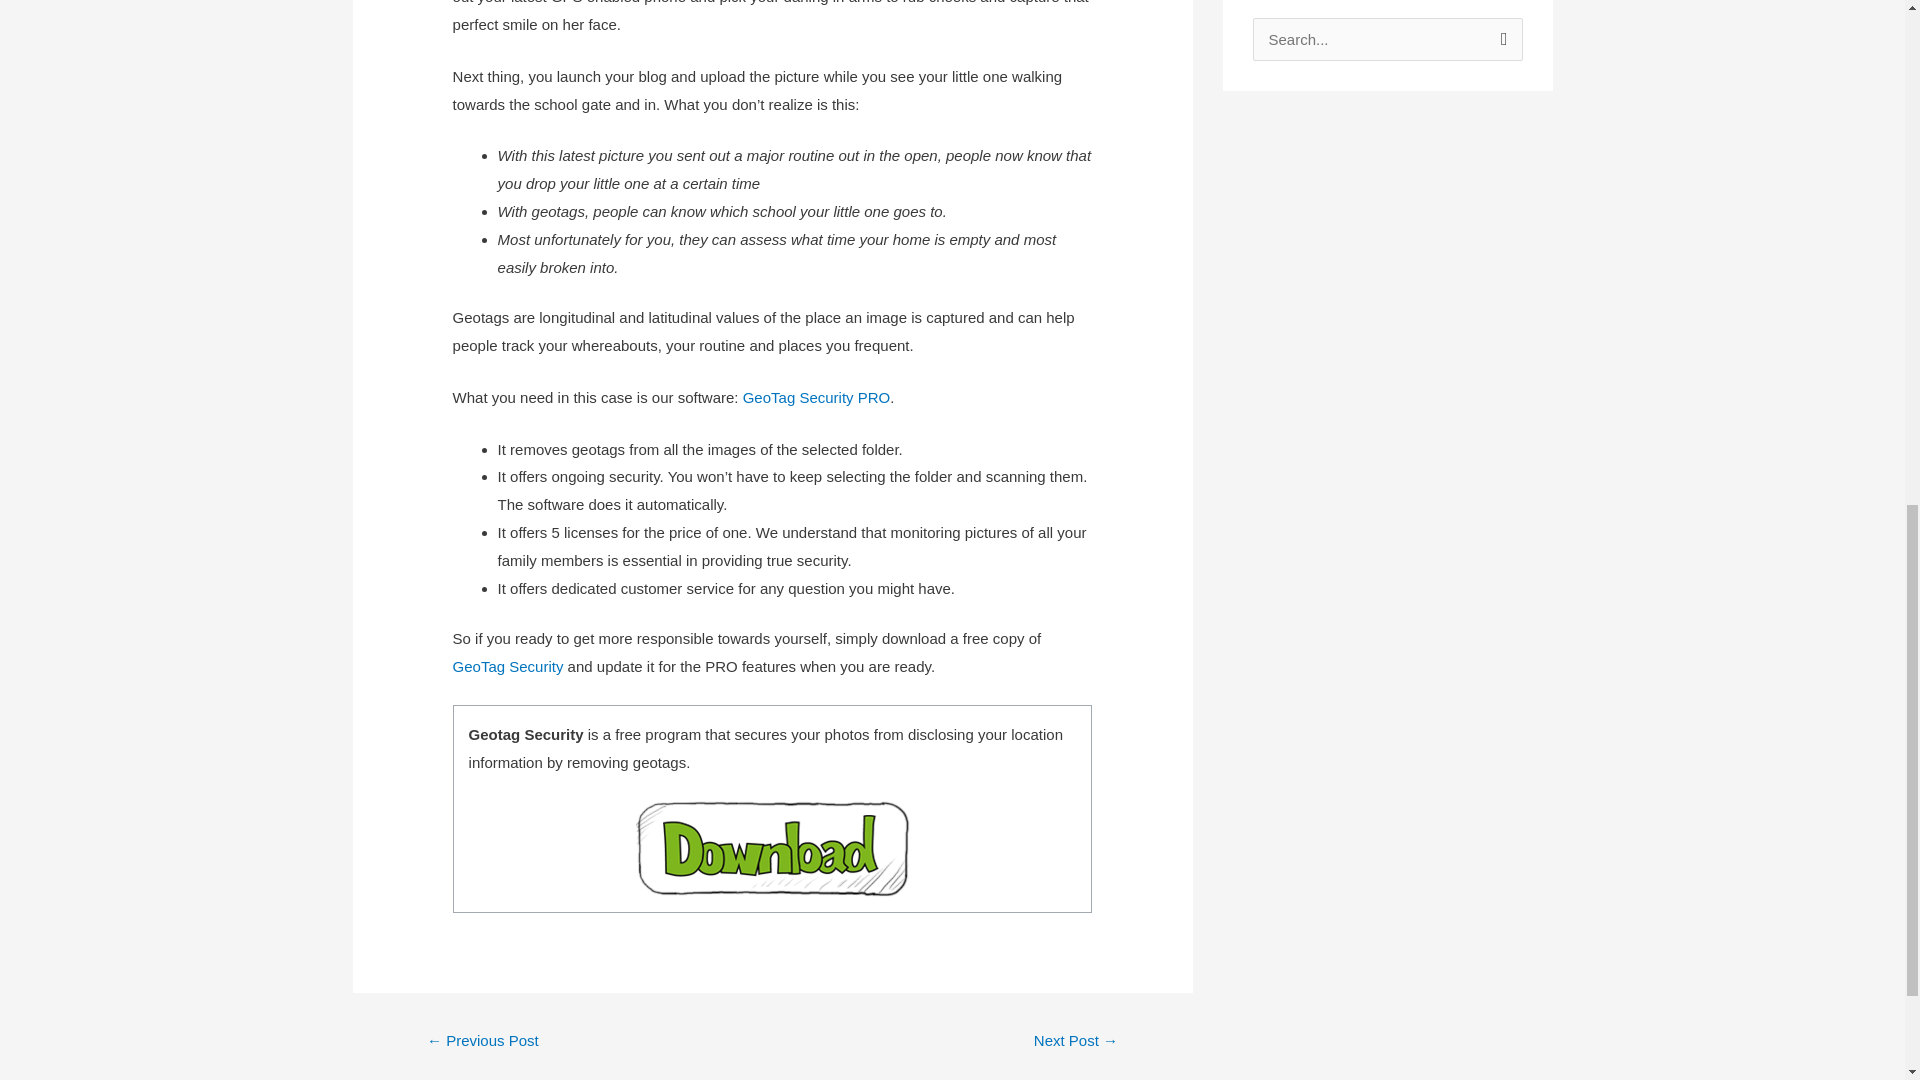 The image size is (1920, 1080). I want to click on Are You a Happy feet and an Instant Blogger?, so click(482, 1042).